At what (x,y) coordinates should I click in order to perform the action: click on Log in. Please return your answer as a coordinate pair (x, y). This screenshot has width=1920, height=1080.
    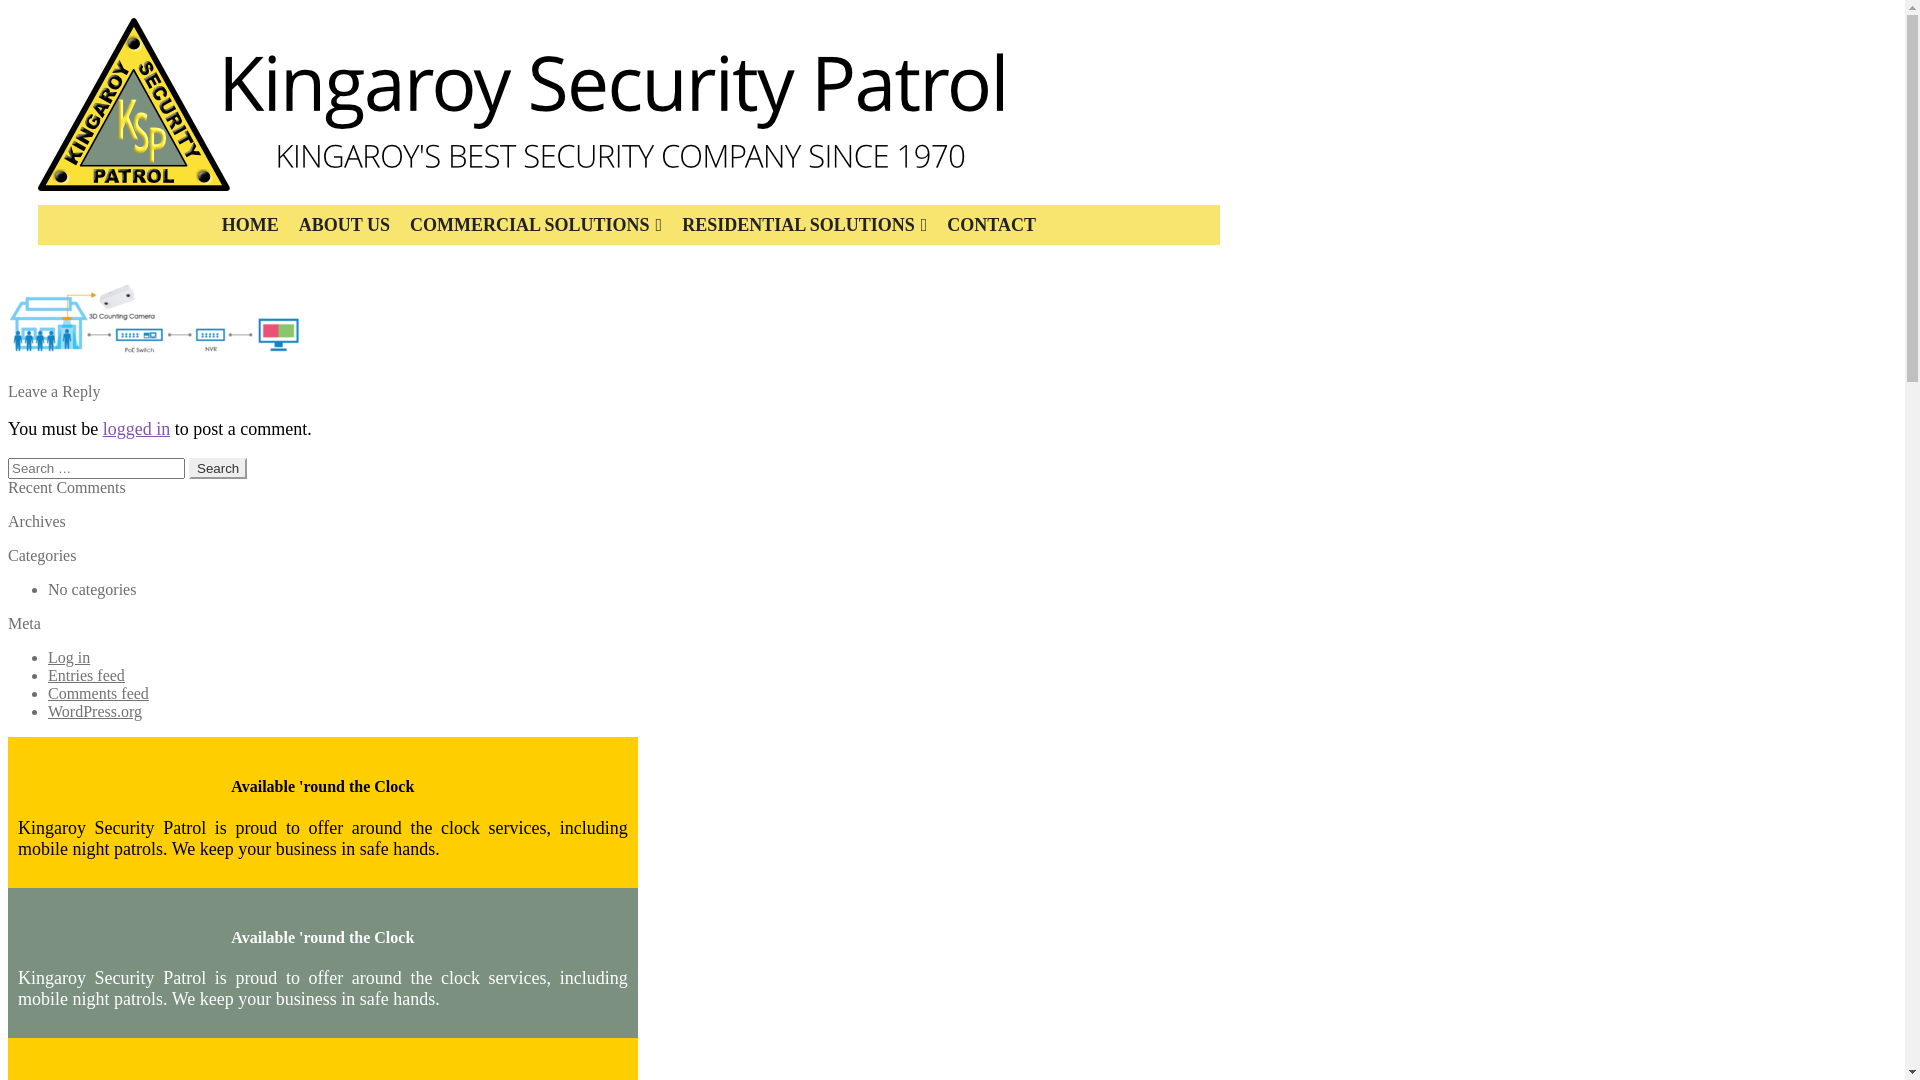
    Looking at the image, I should click on (69, 658).